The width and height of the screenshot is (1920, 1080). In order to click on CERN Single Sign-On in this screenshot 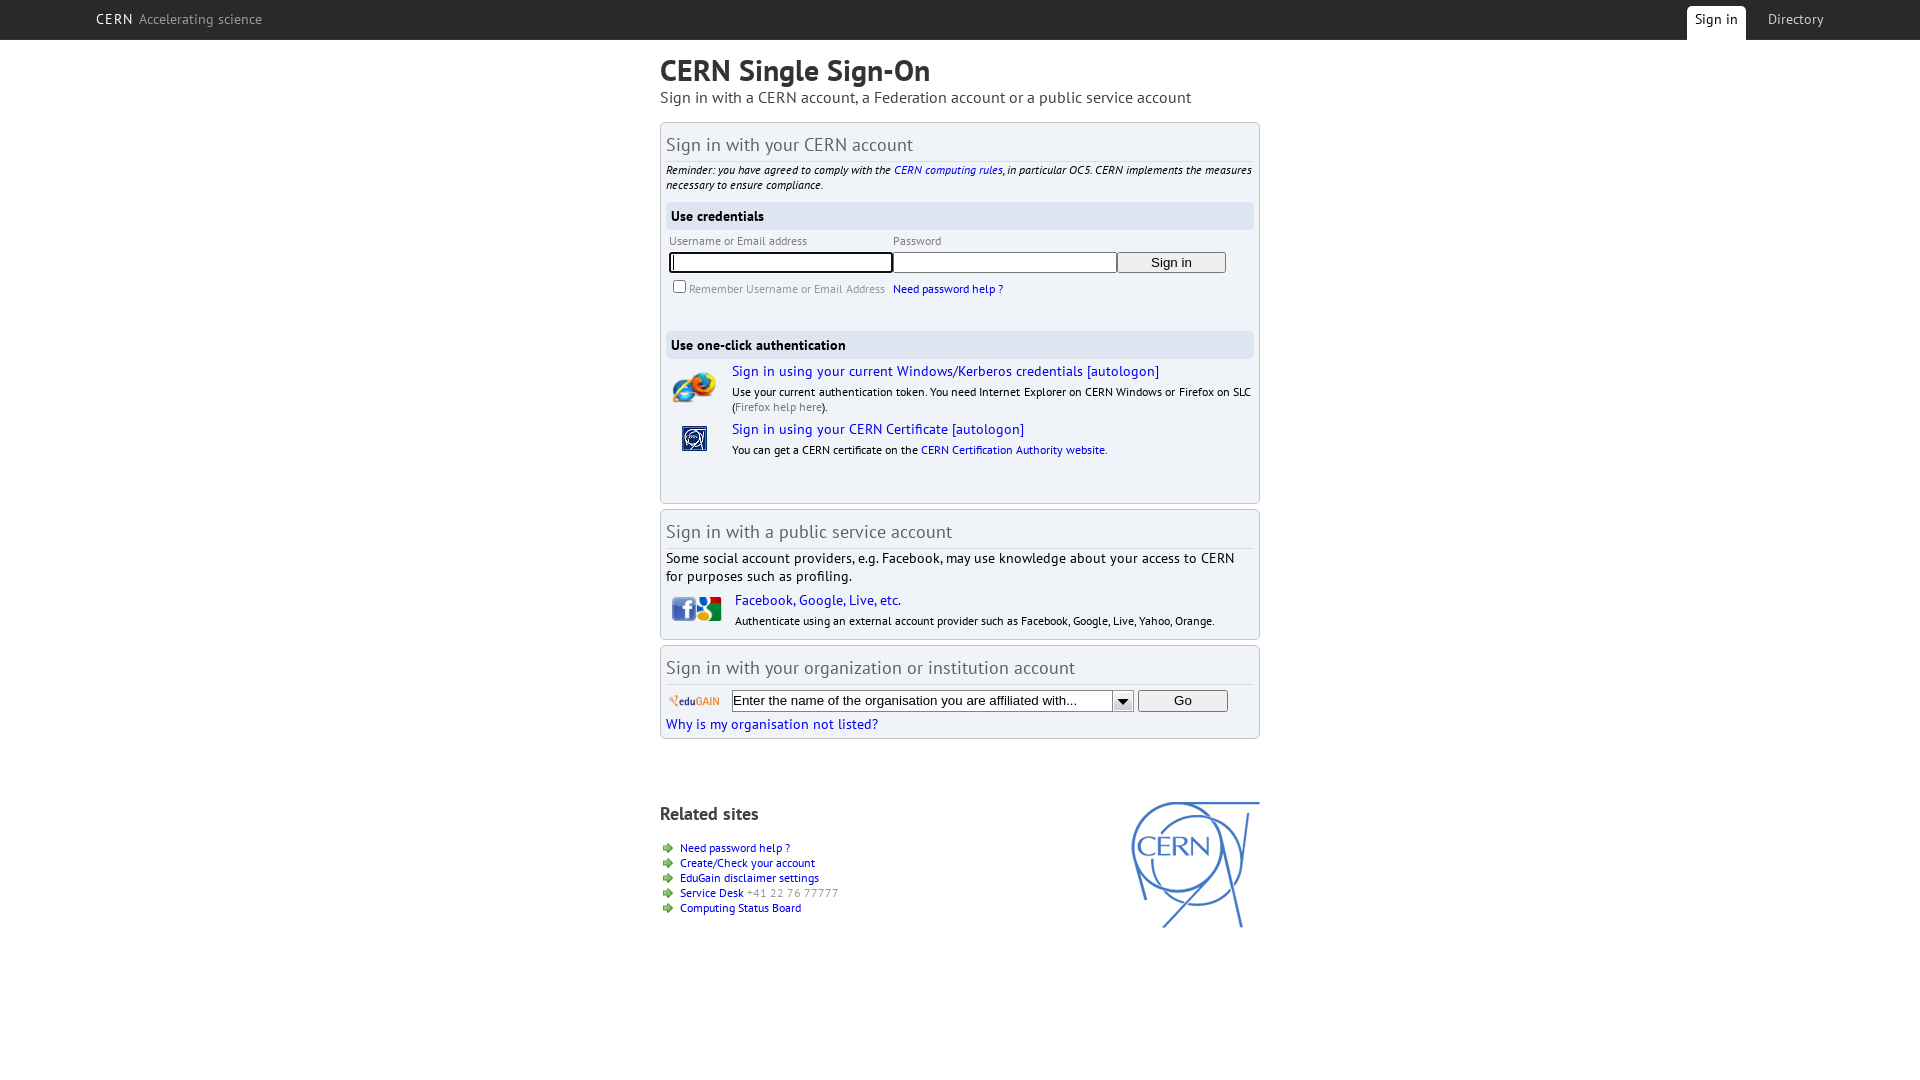, I will do `click(795, 70)`.